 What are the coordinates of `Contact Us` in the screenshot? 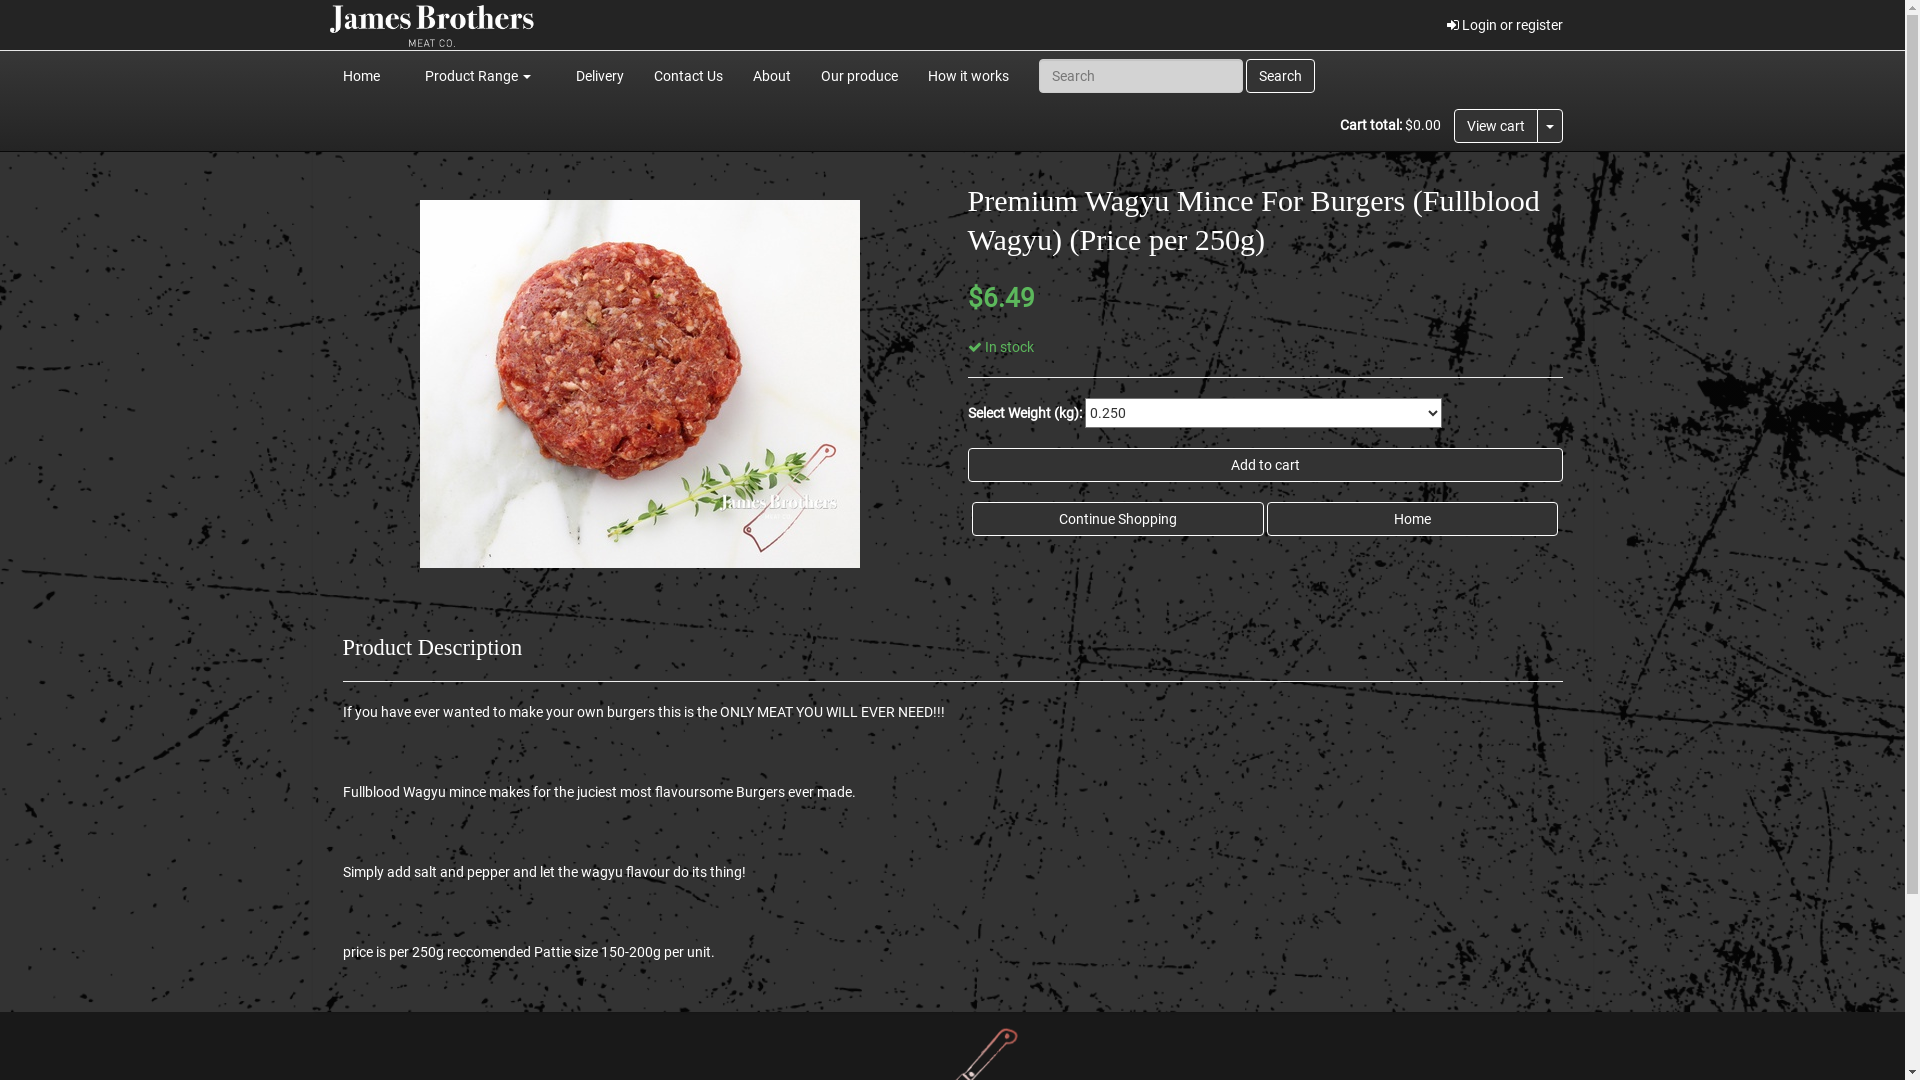 It's located at (688, 76).